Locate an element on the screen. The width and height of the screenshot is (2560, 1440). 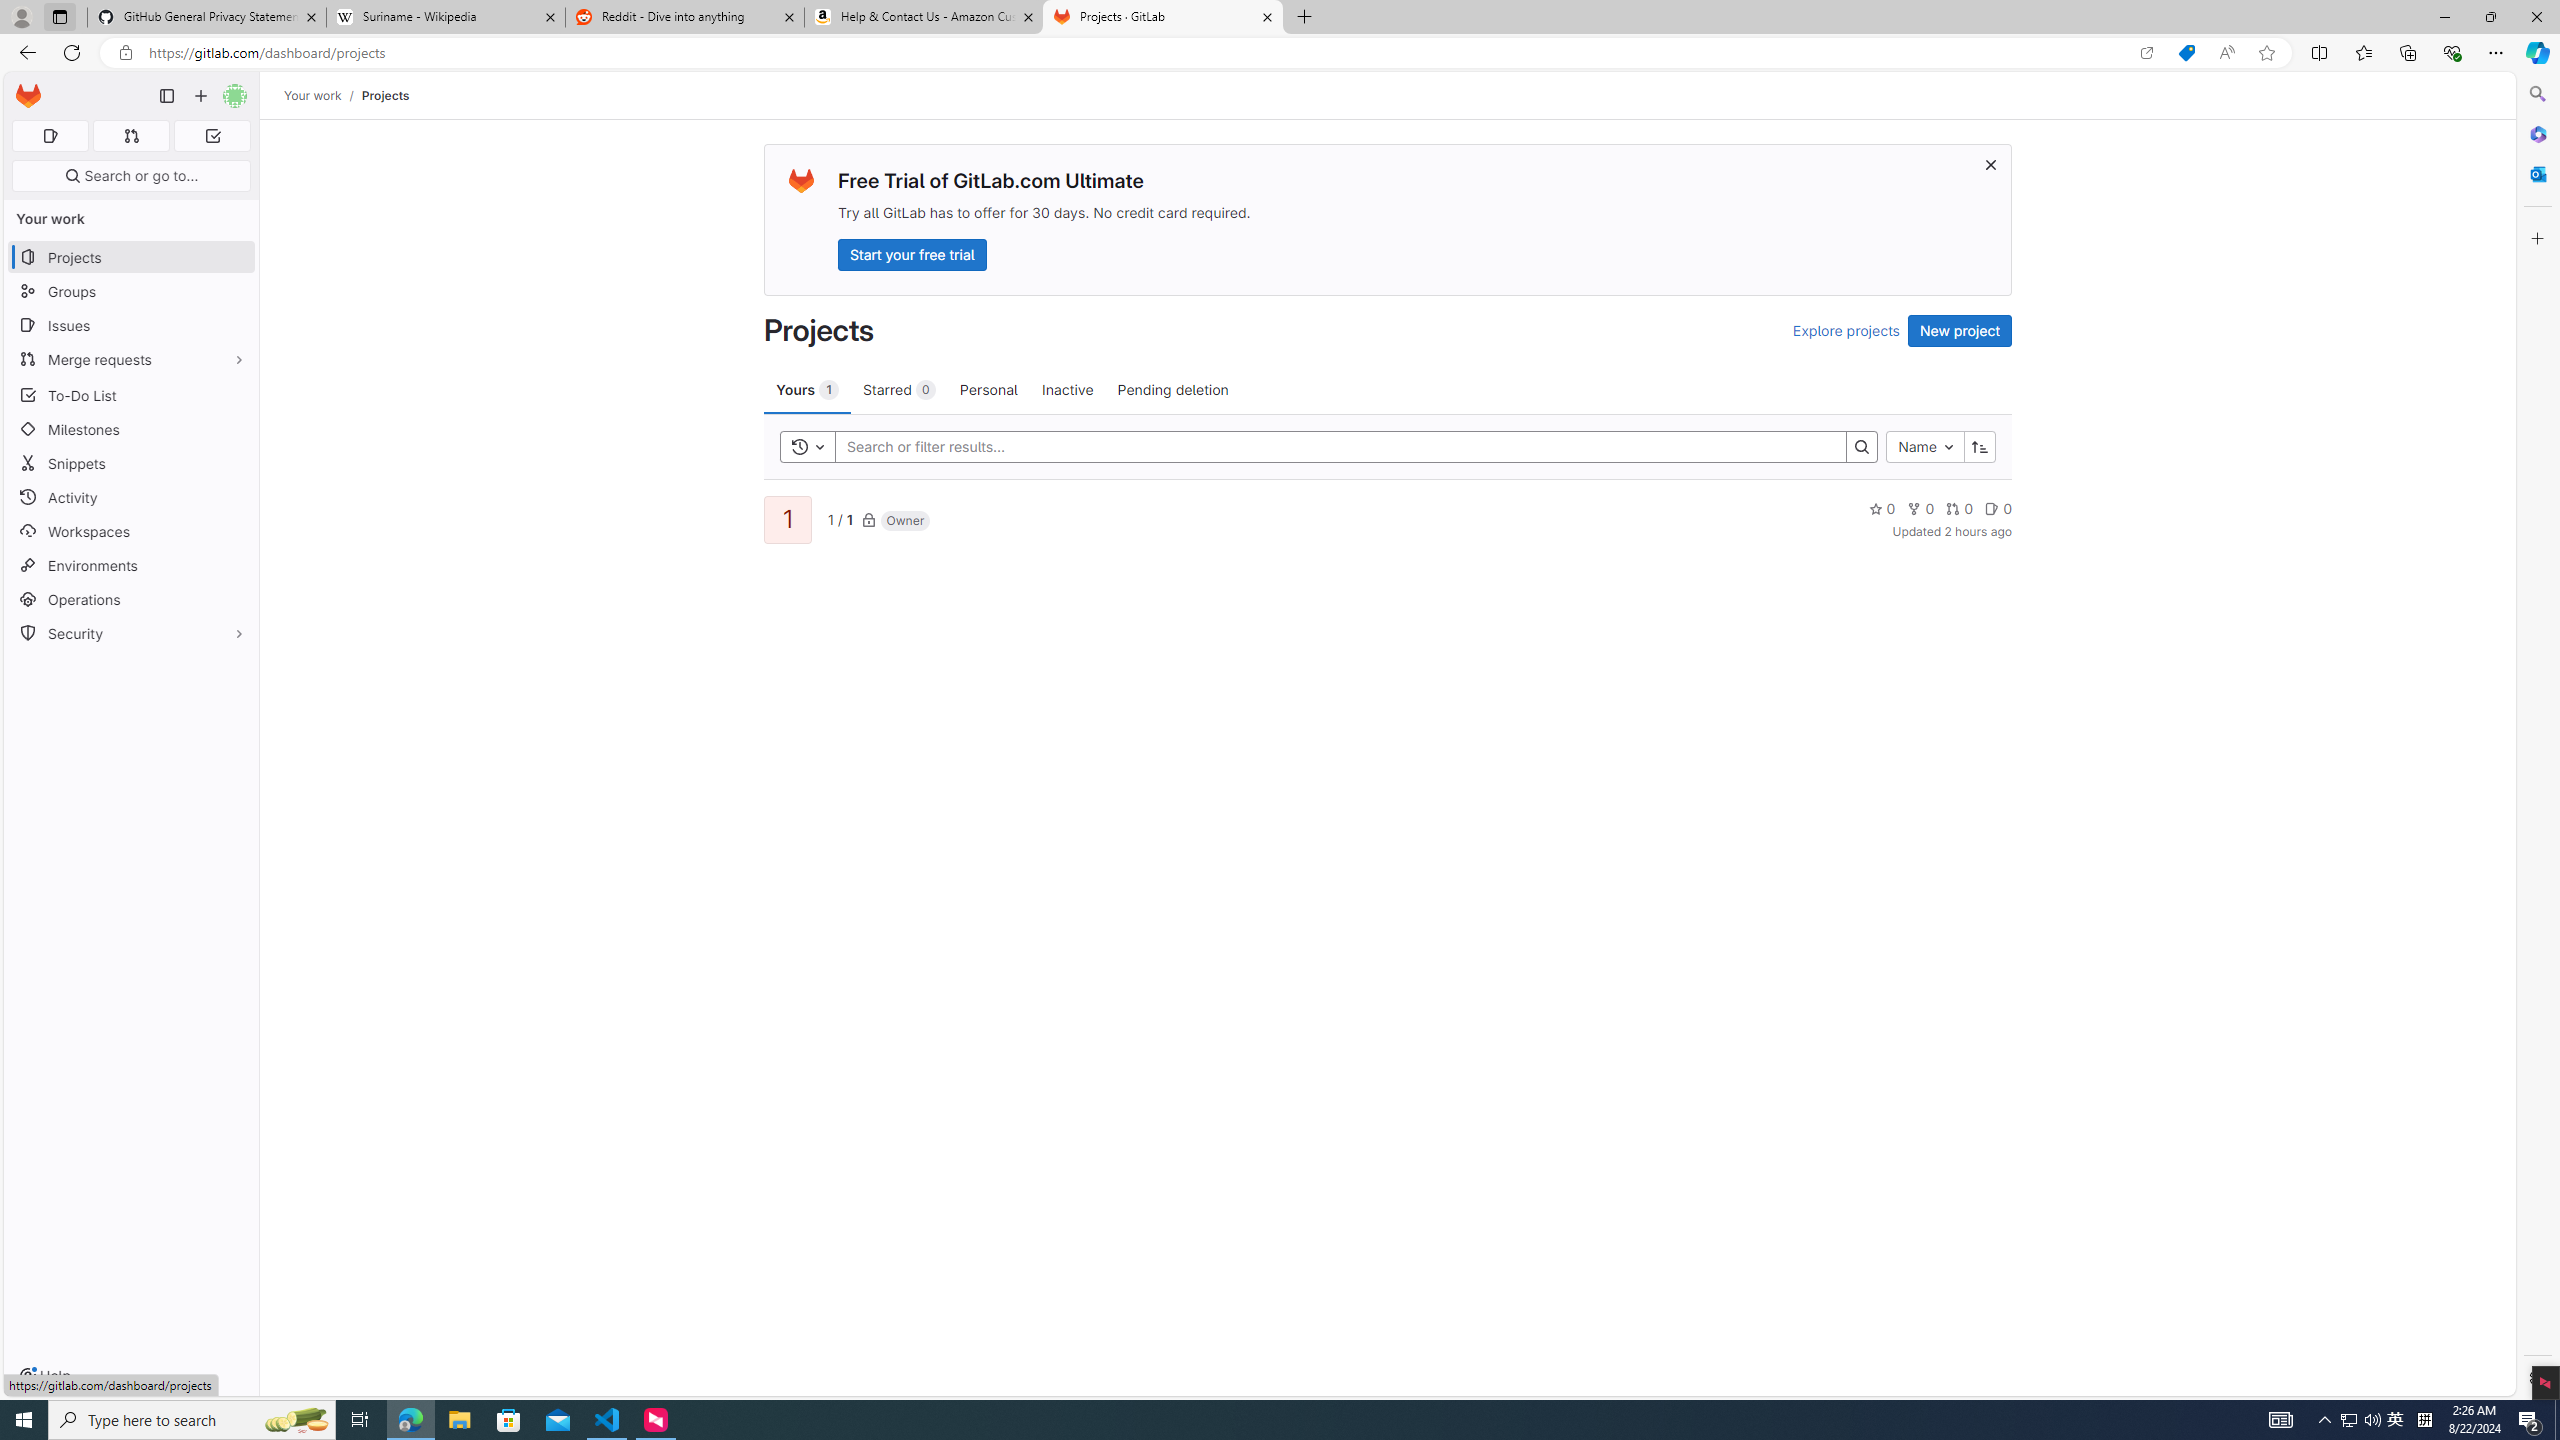
Security is located at coordinates (132, 632).